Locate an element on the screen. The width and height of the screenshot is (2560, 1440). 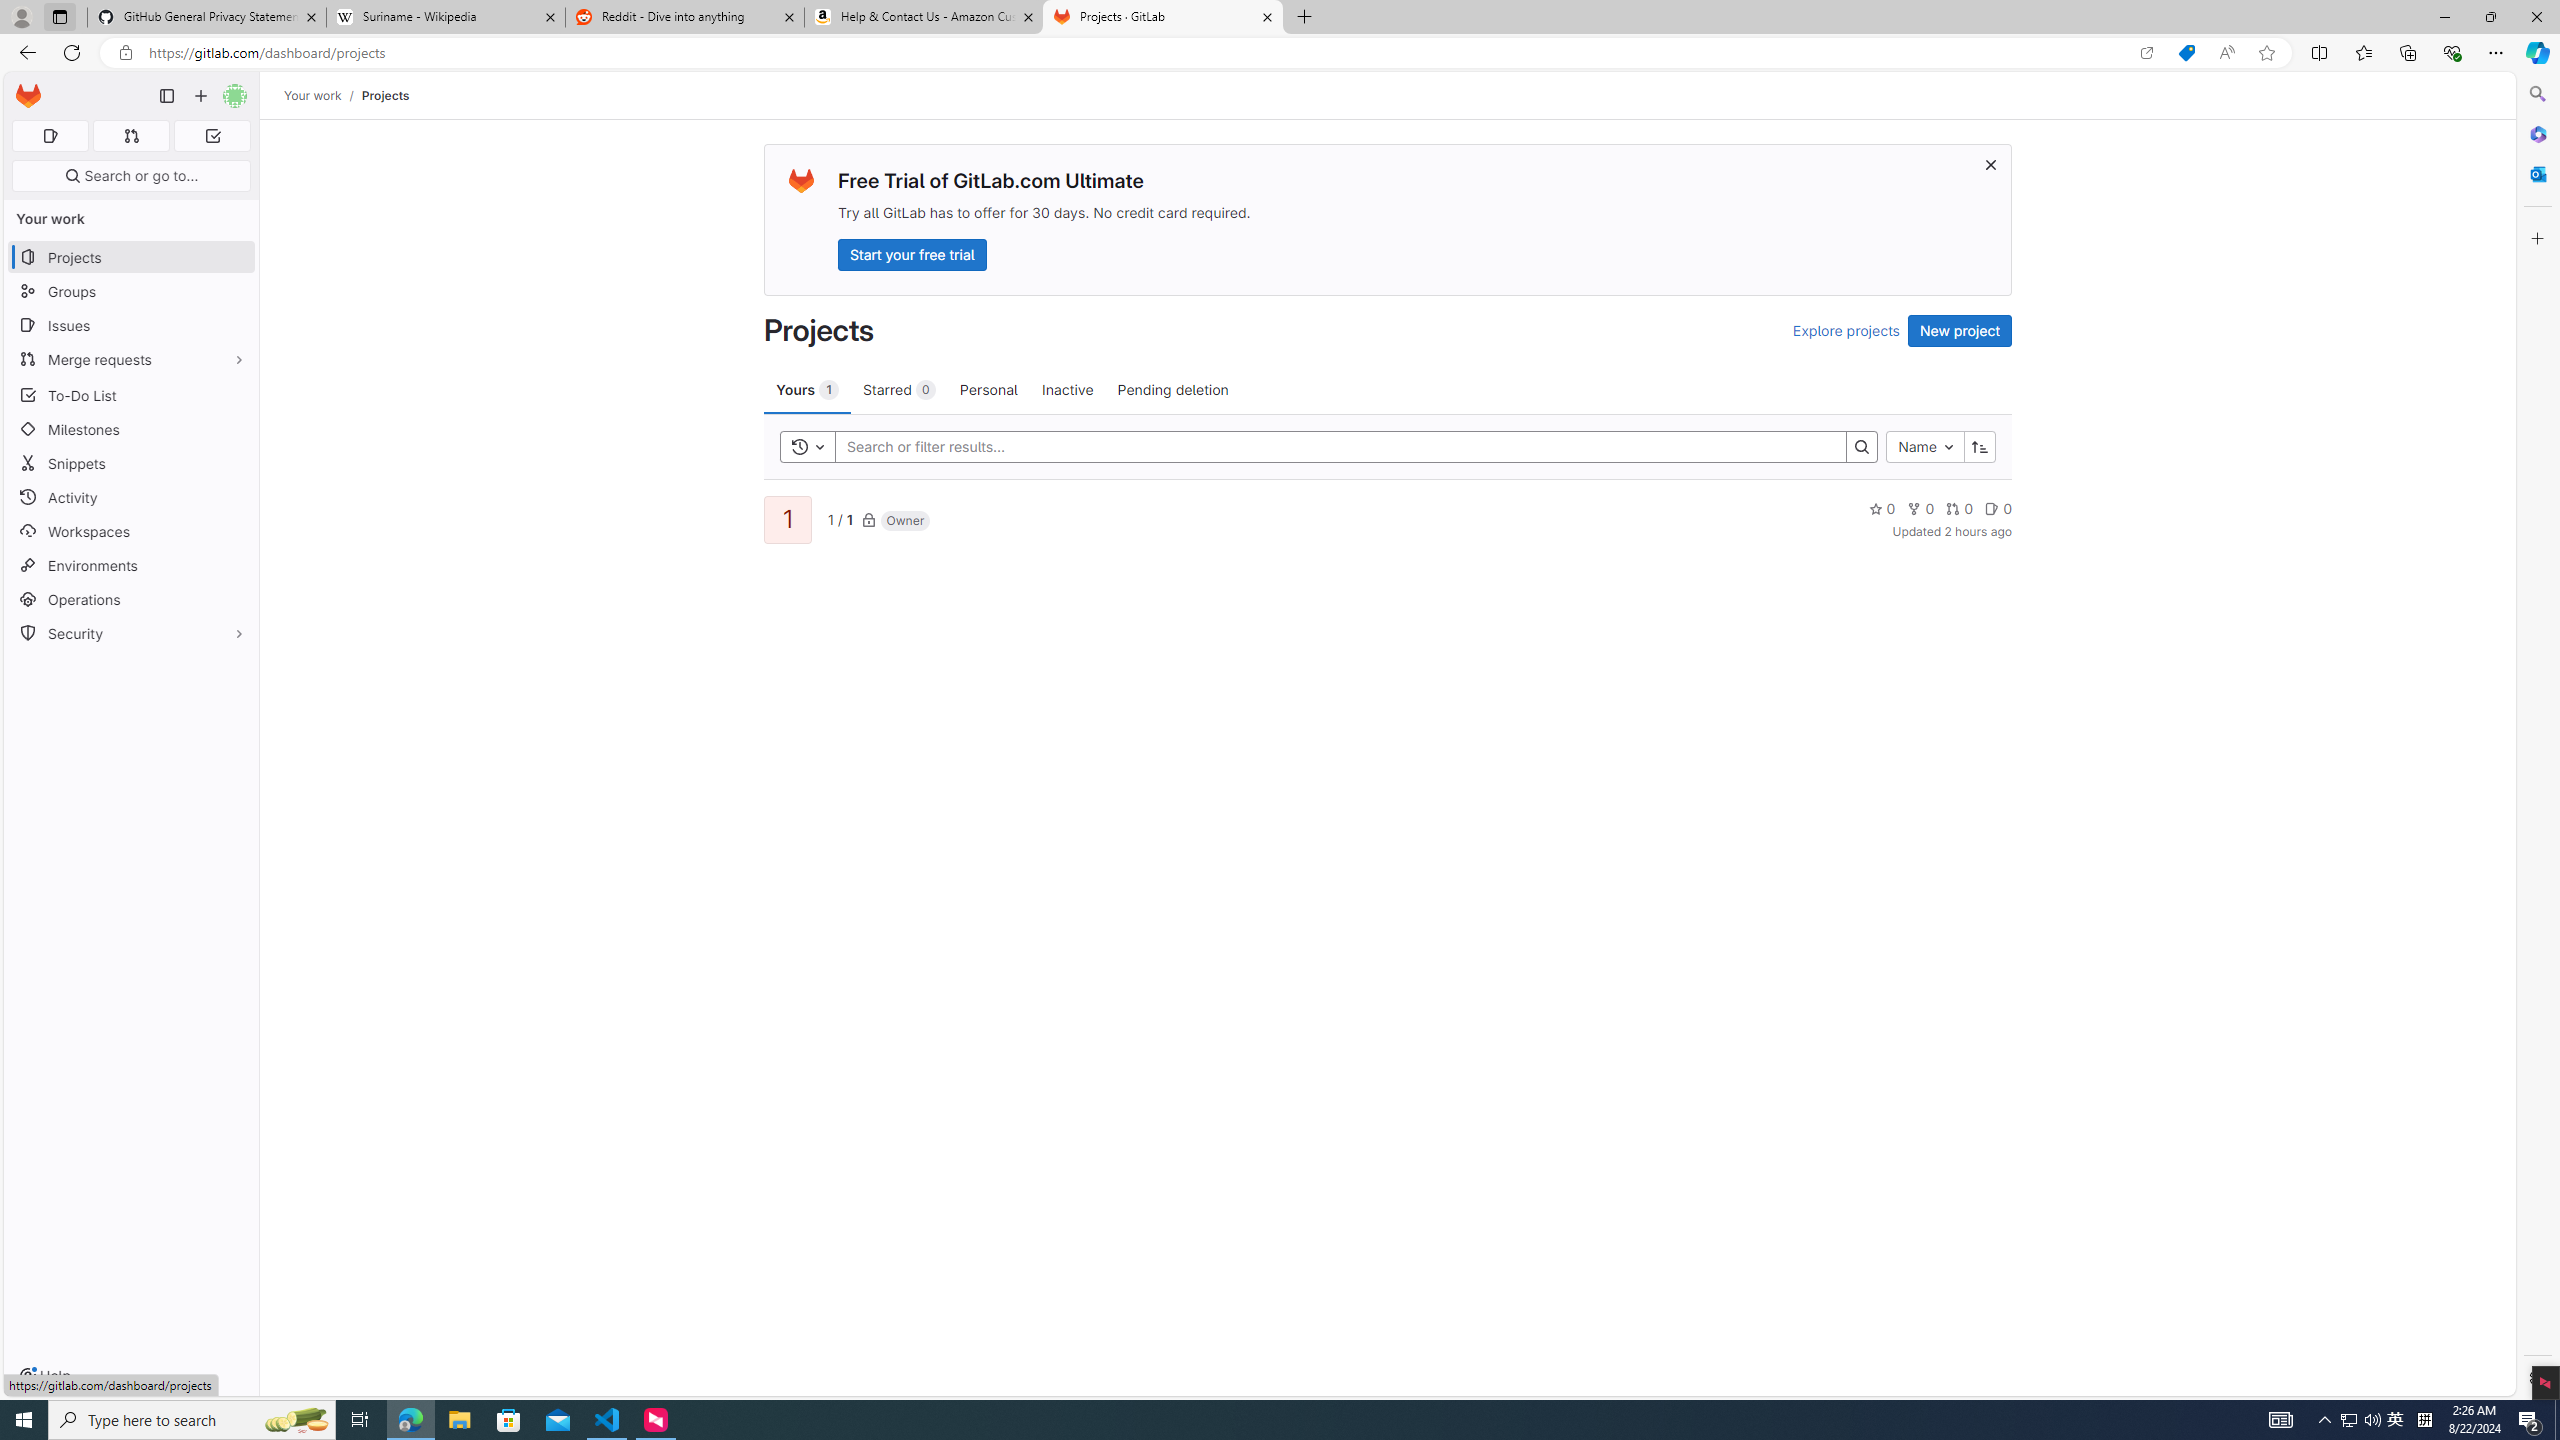
Security is located at coordinates (132, 632).